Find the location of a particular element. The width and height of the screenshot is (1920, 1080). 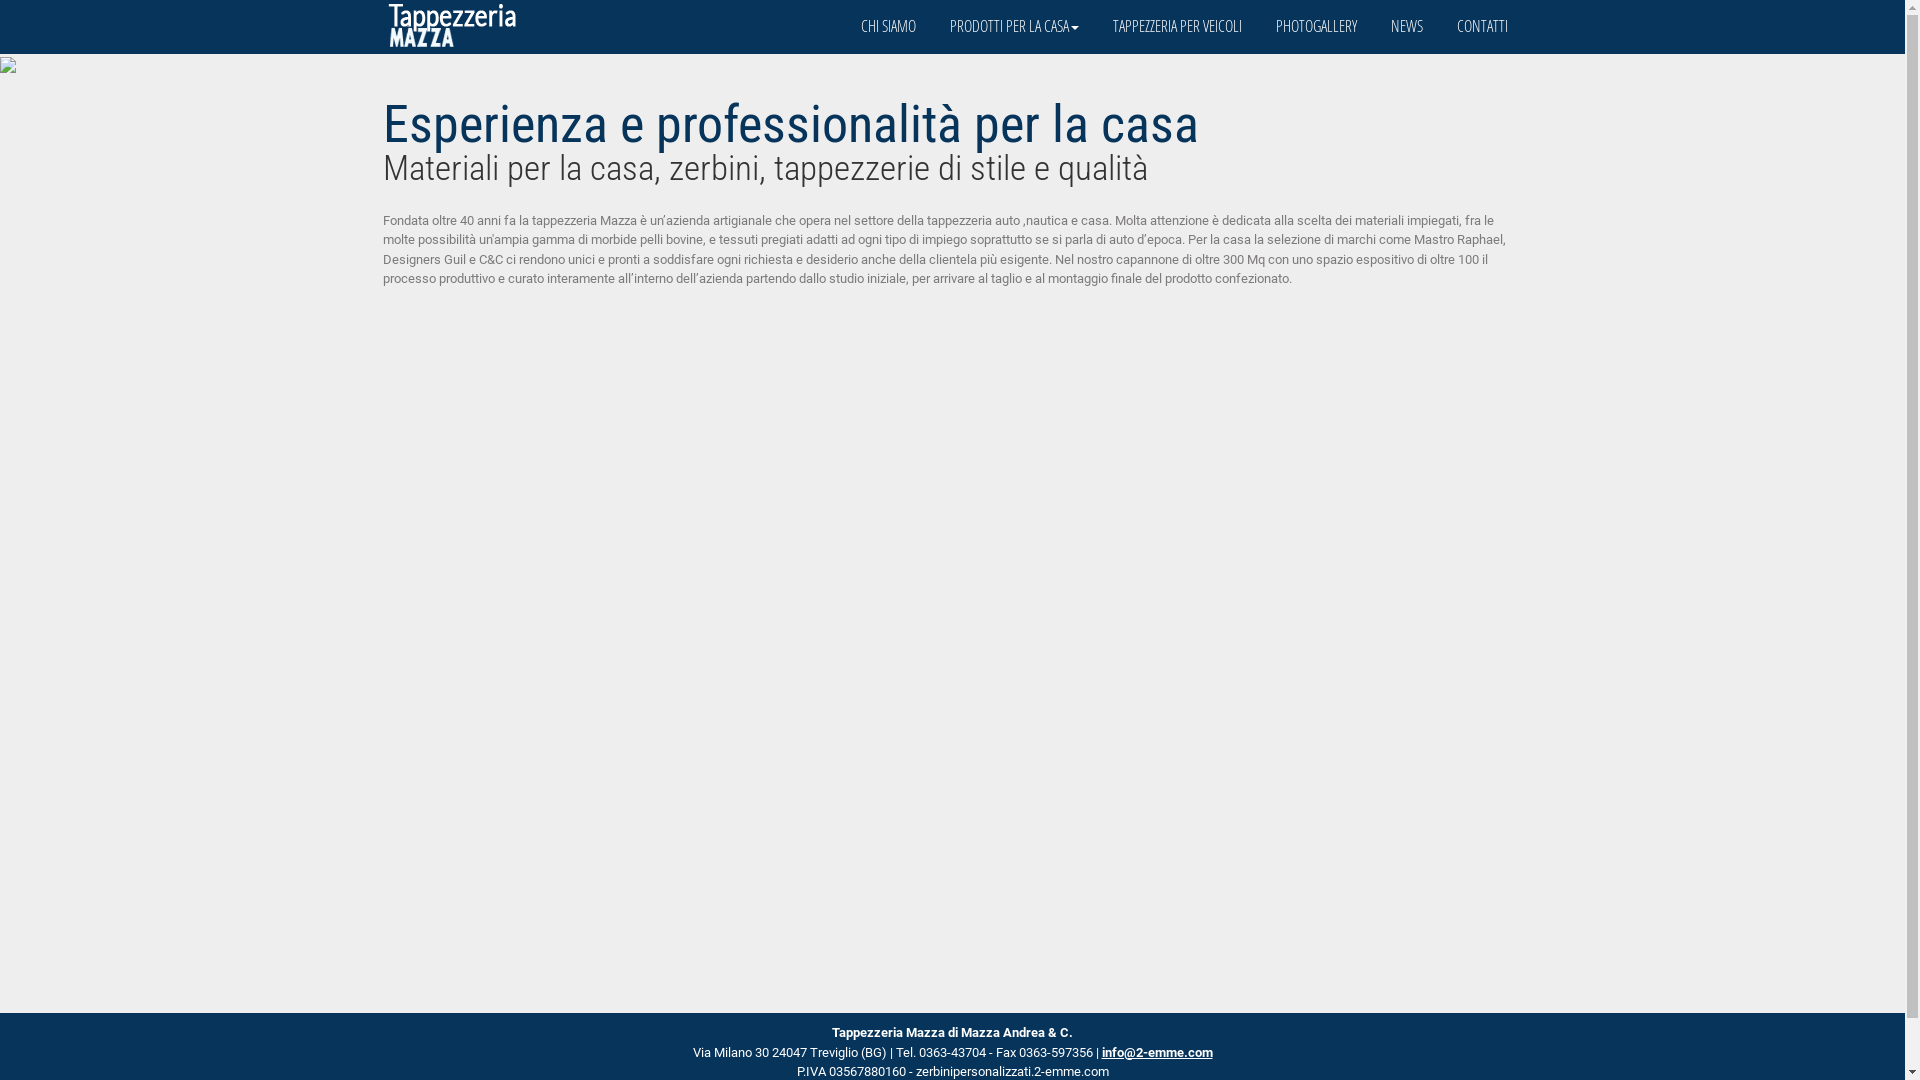

CHI SIAMO is located at coordinates (888, 26).